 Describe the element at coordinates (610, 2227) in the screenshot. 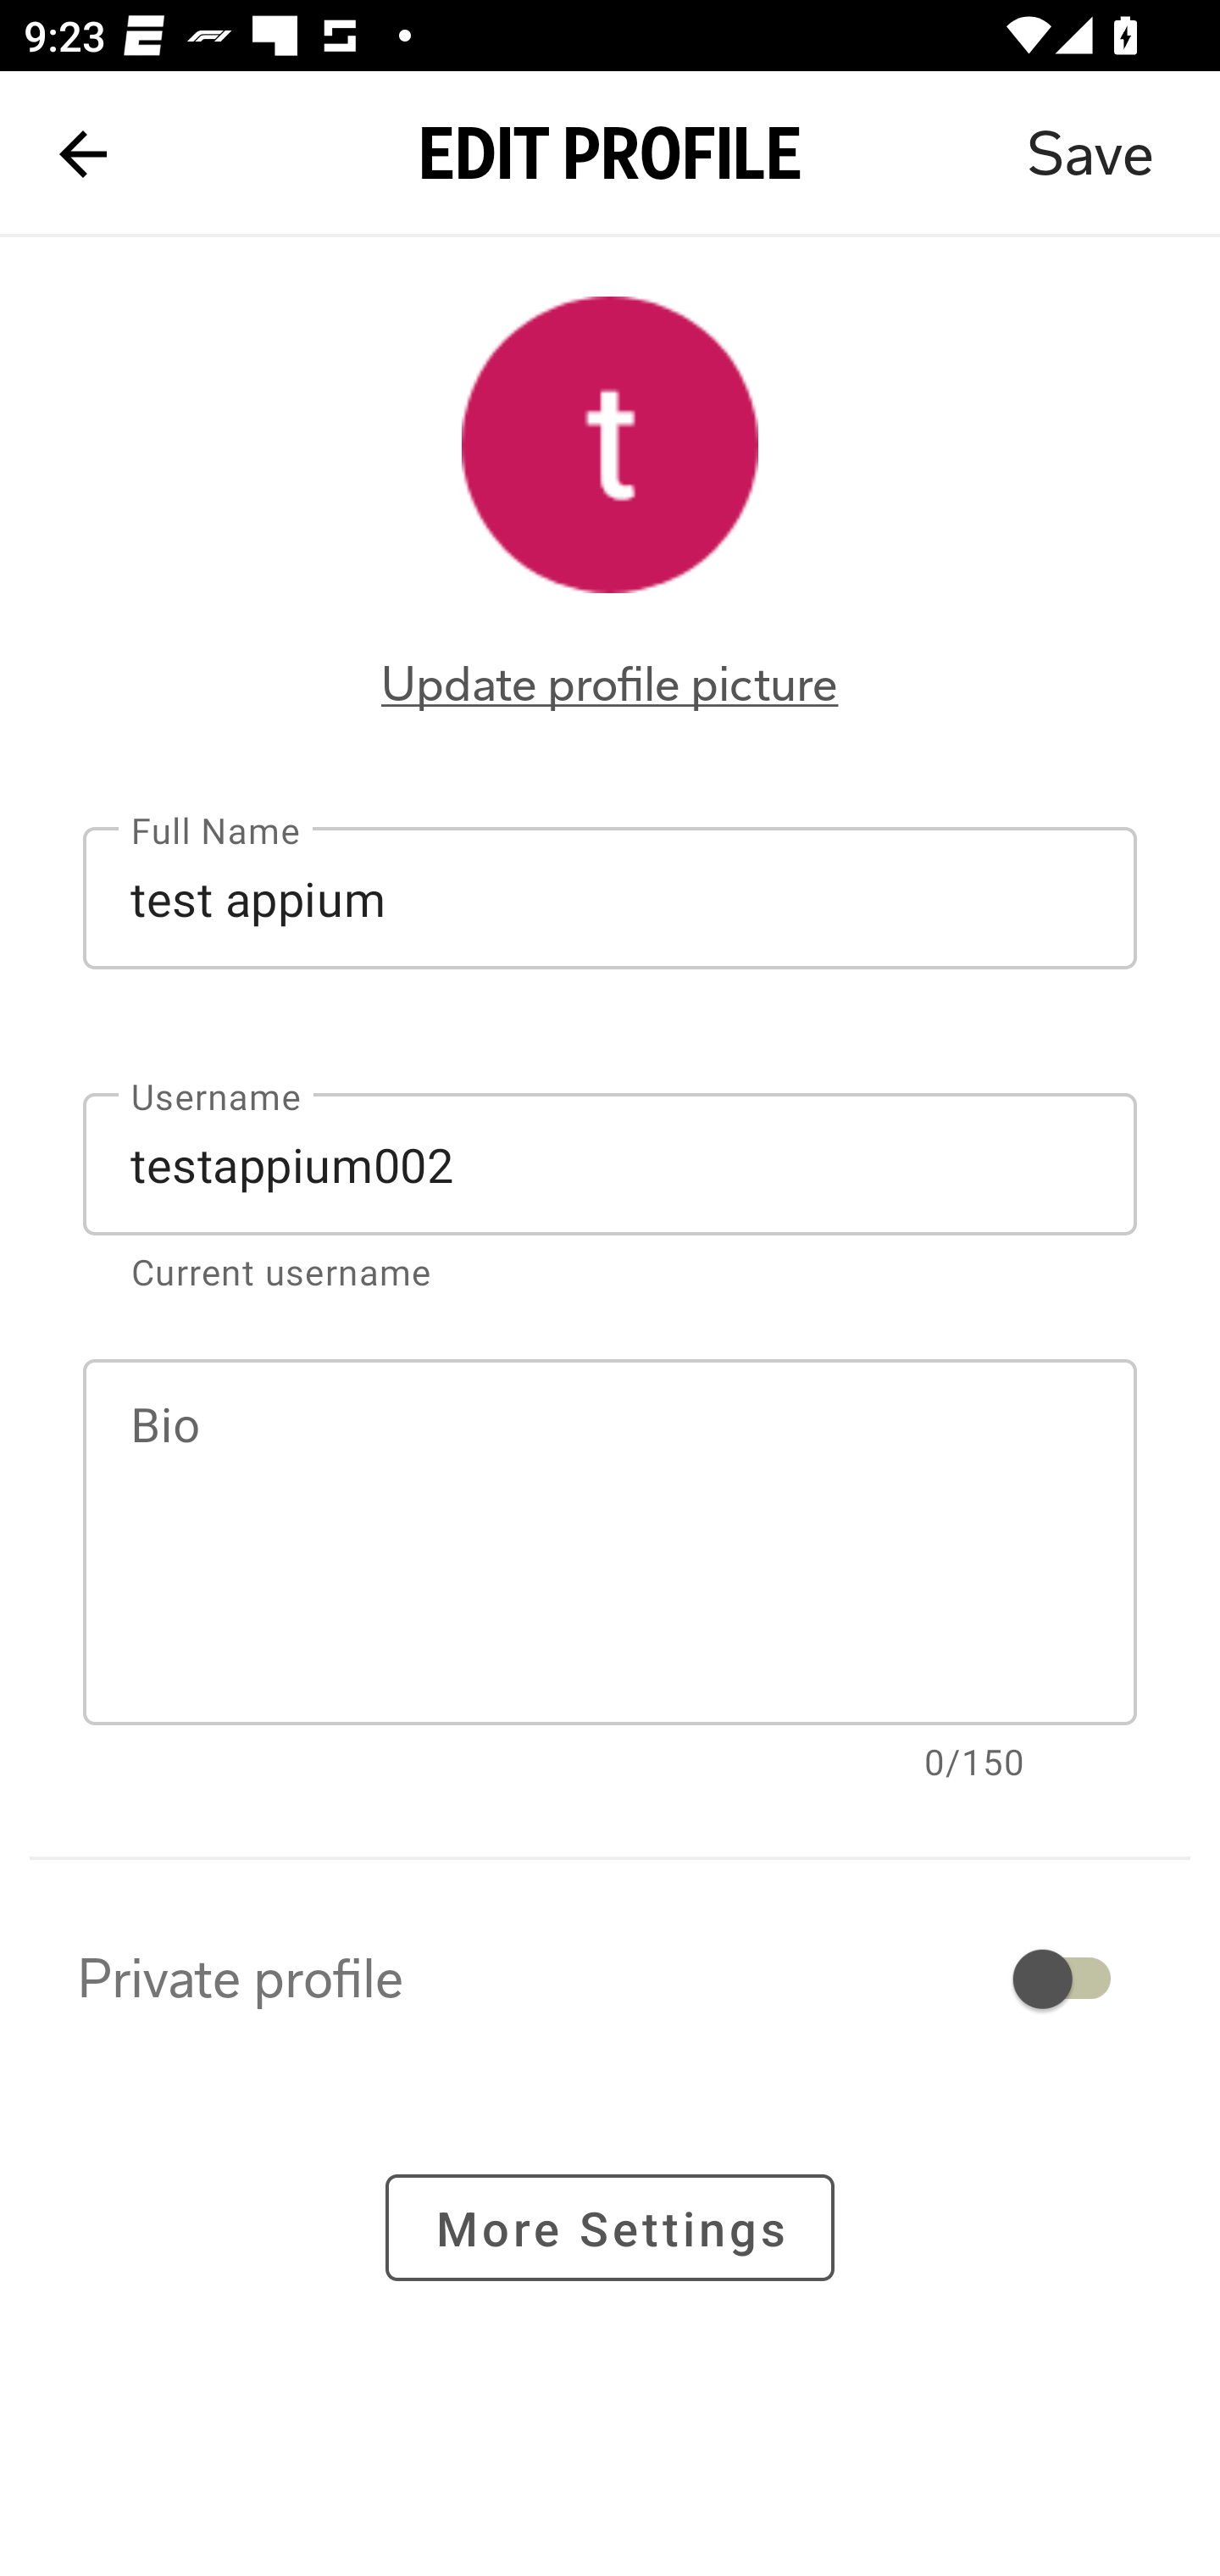

I see `More Settings` at that location.